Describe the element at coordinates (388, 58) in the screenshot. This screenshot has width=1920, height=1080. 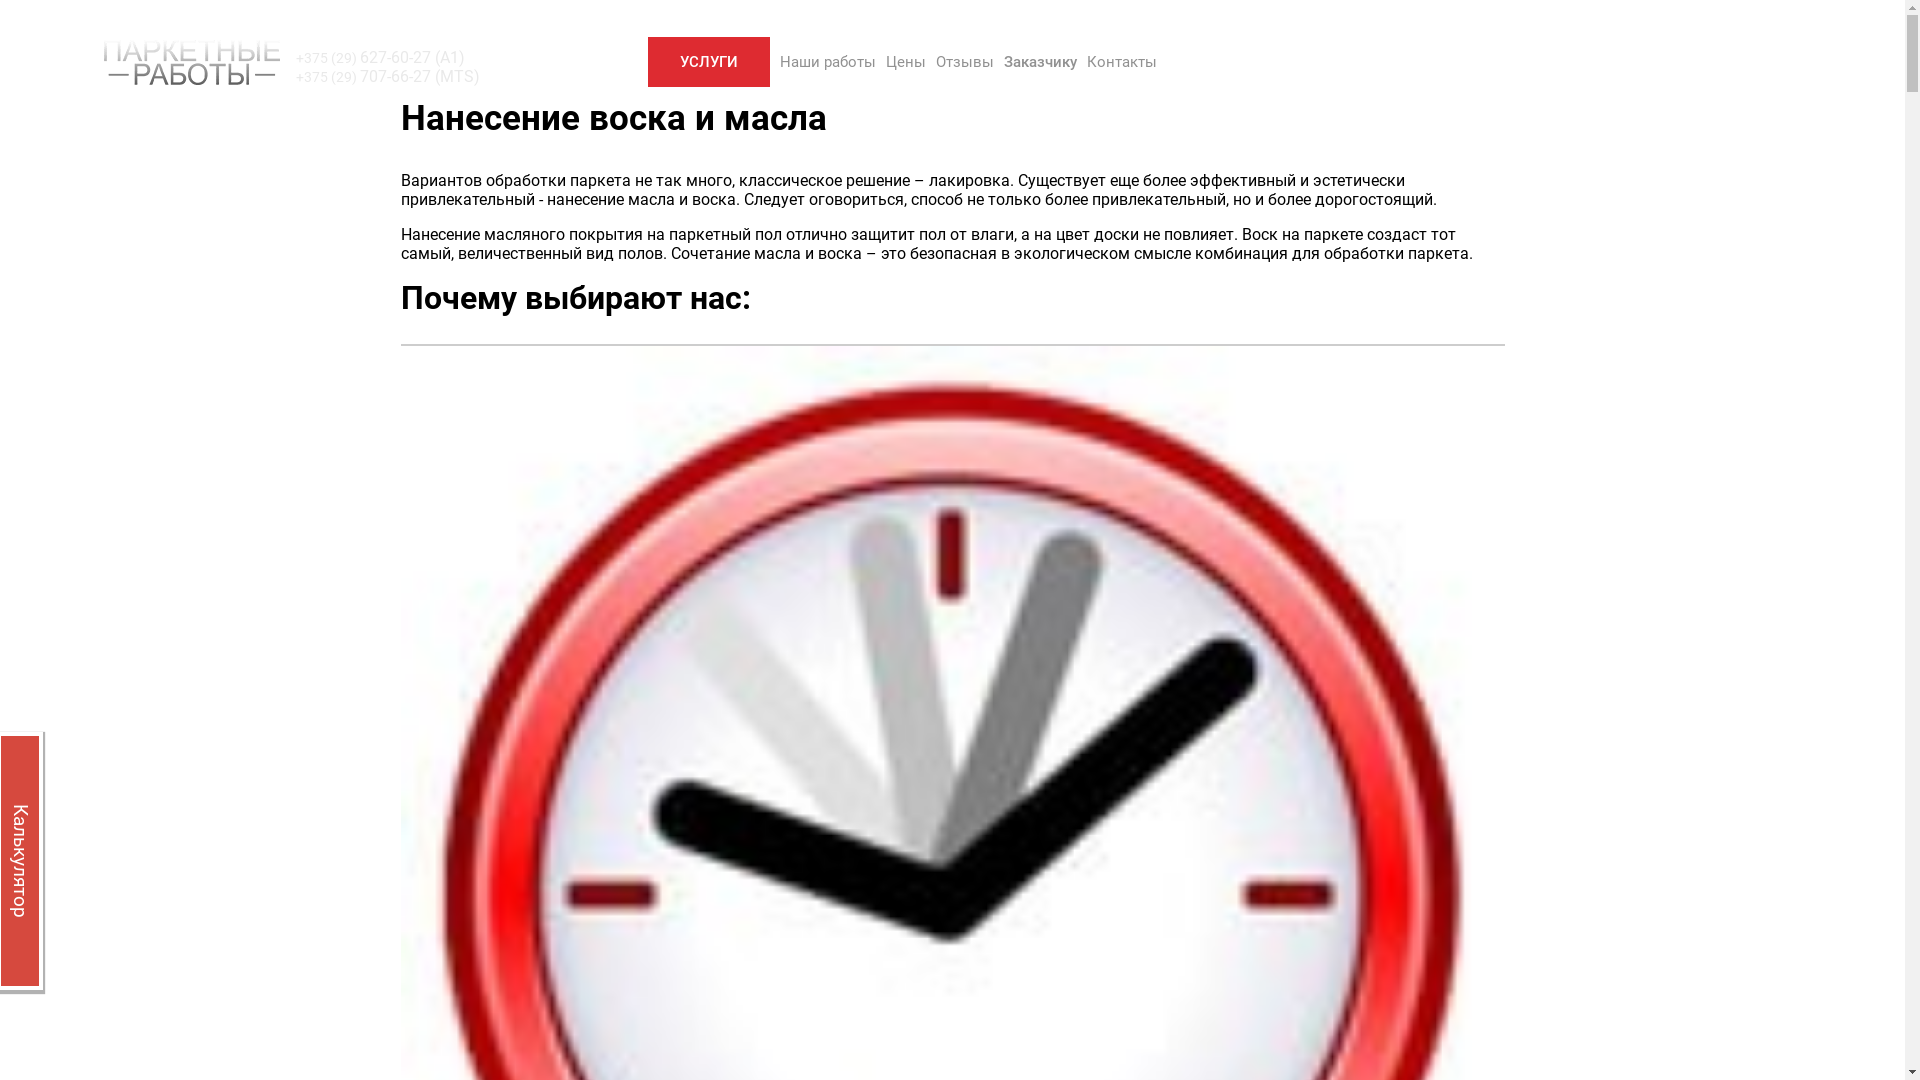
I see `+375 (29) 627-60-27 (A1)` at that location.